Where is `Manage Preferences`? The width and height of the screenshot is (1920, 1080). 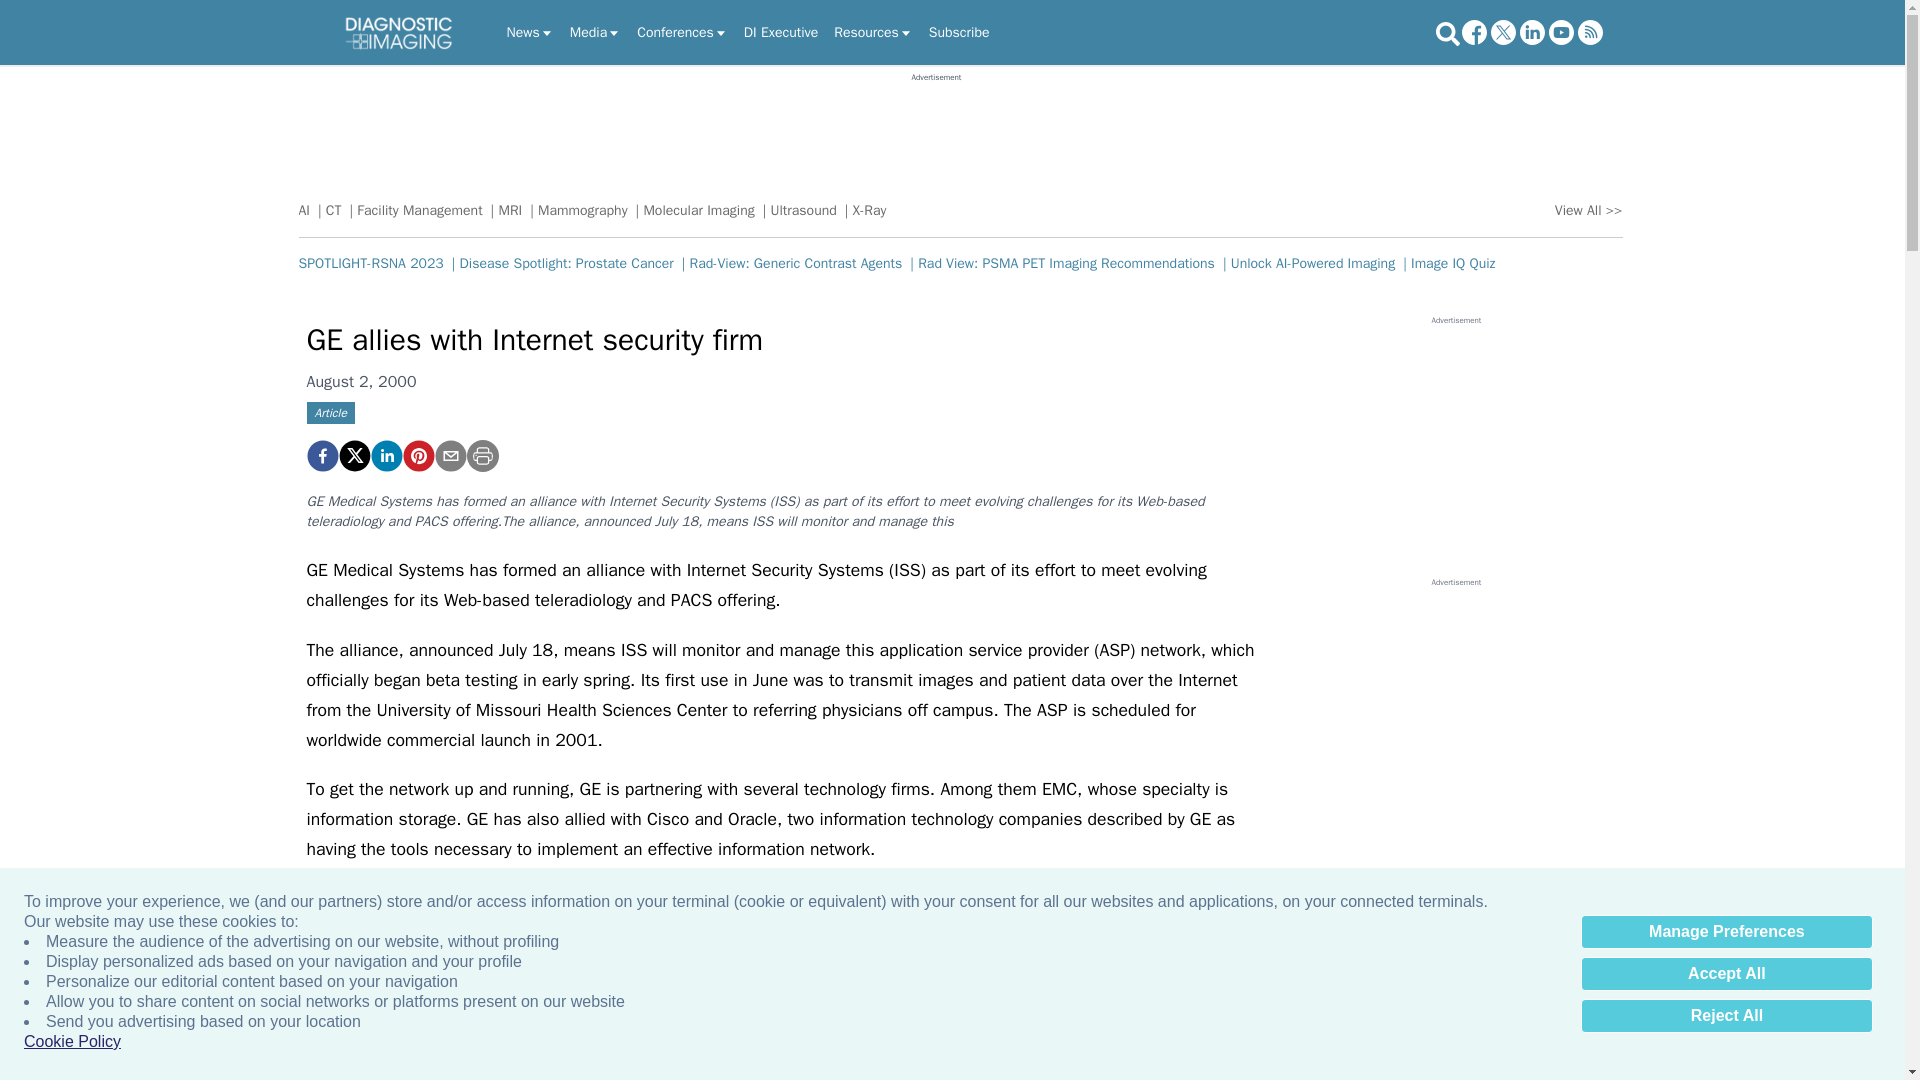
Manage Preferences is located at coordinates (1726, 932).